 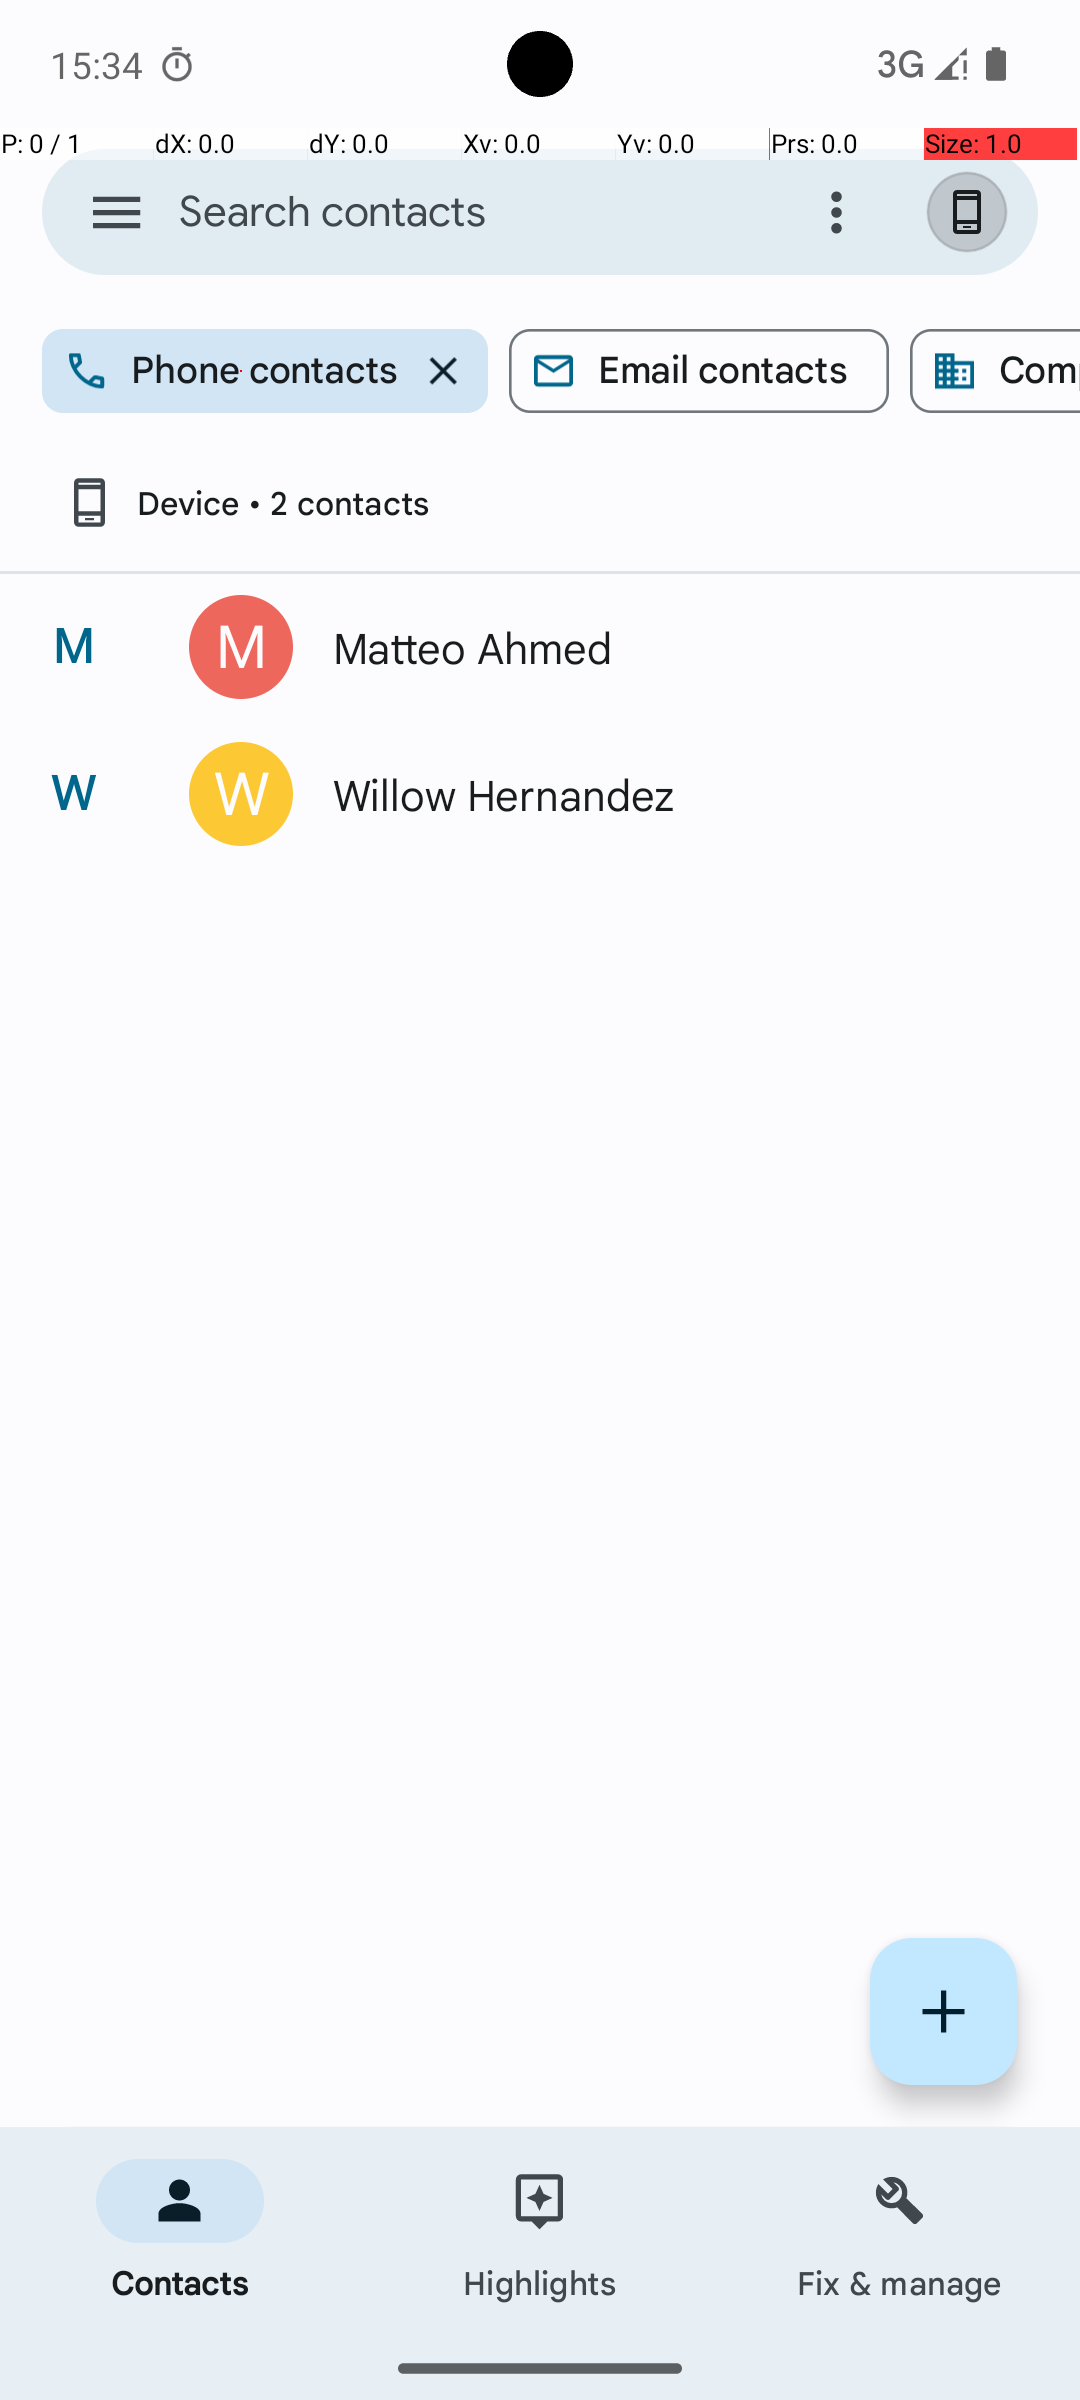 What do you see at coordinates (664, 794) in the screenshot?
I see `Willow Hernandez` at bounding box center [664, 794].